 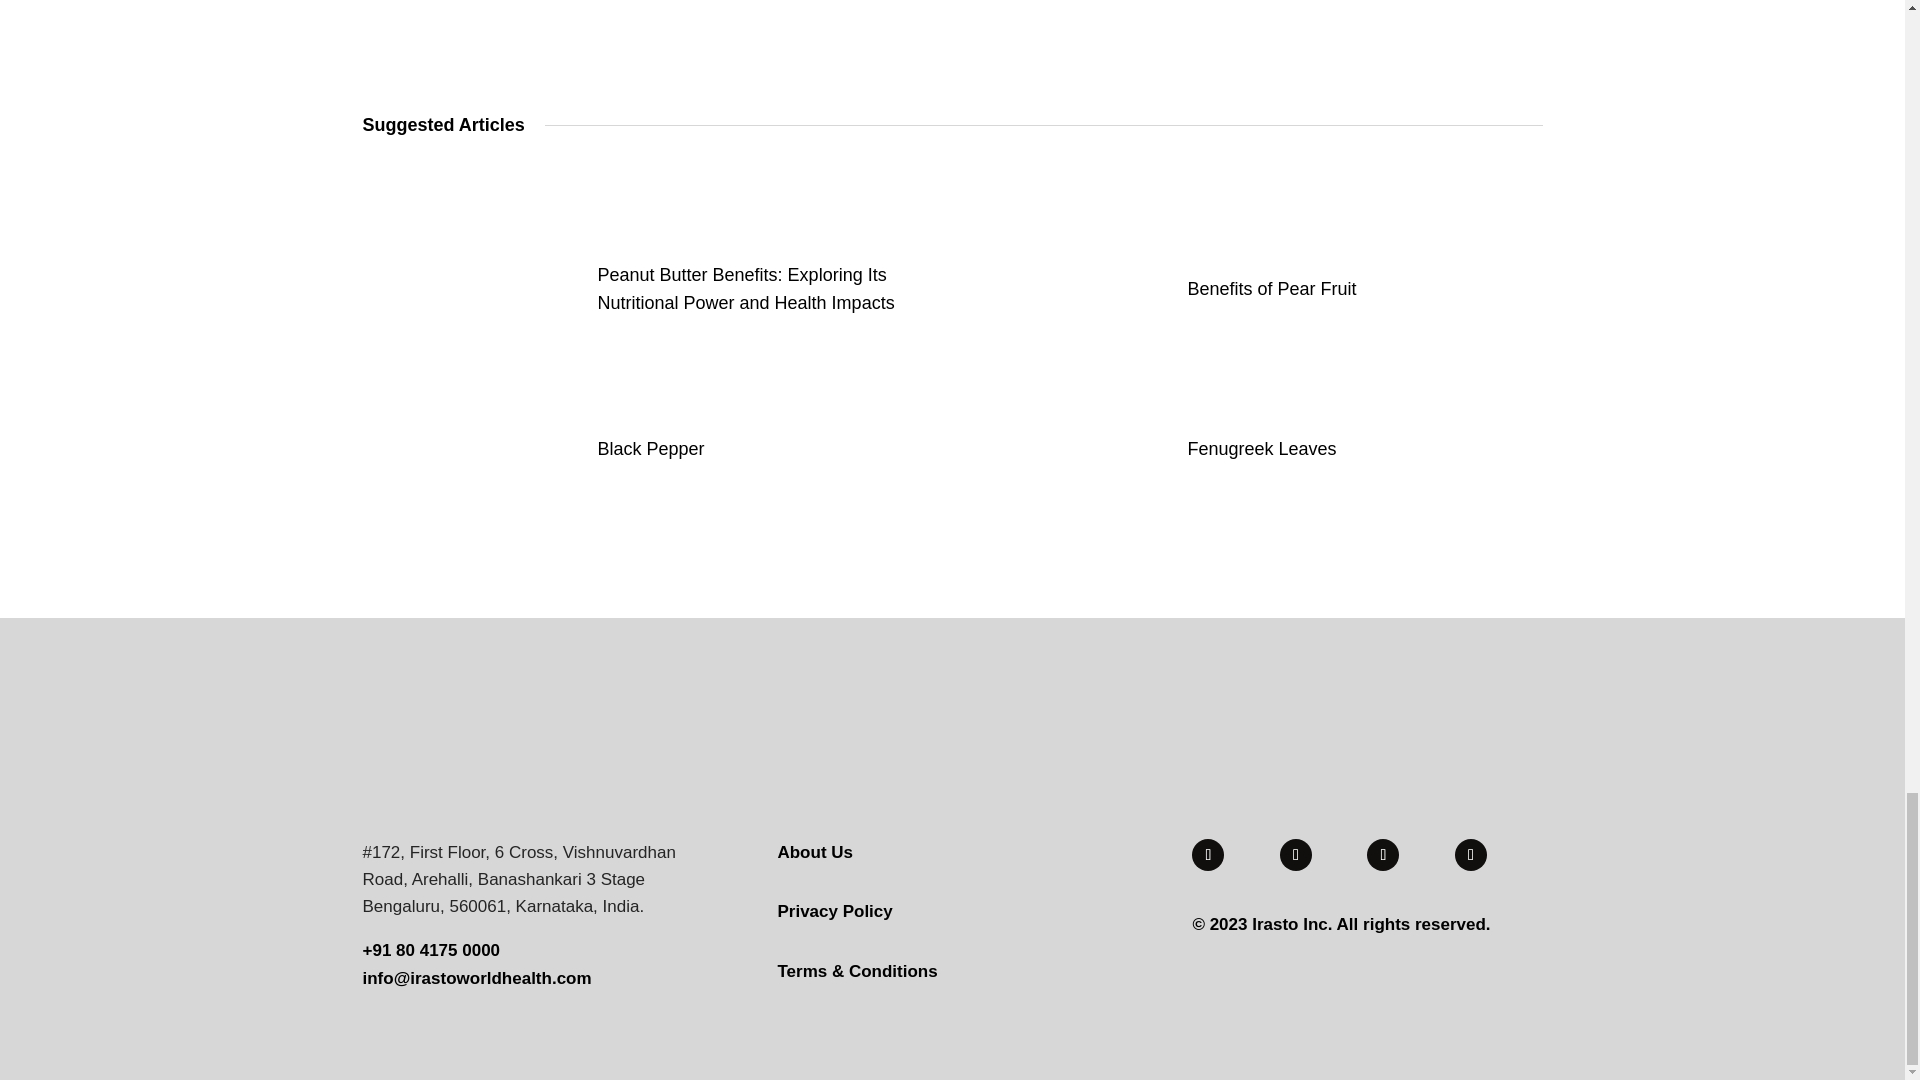 I want to click on Follow on X, so click(x=1383, y=854).